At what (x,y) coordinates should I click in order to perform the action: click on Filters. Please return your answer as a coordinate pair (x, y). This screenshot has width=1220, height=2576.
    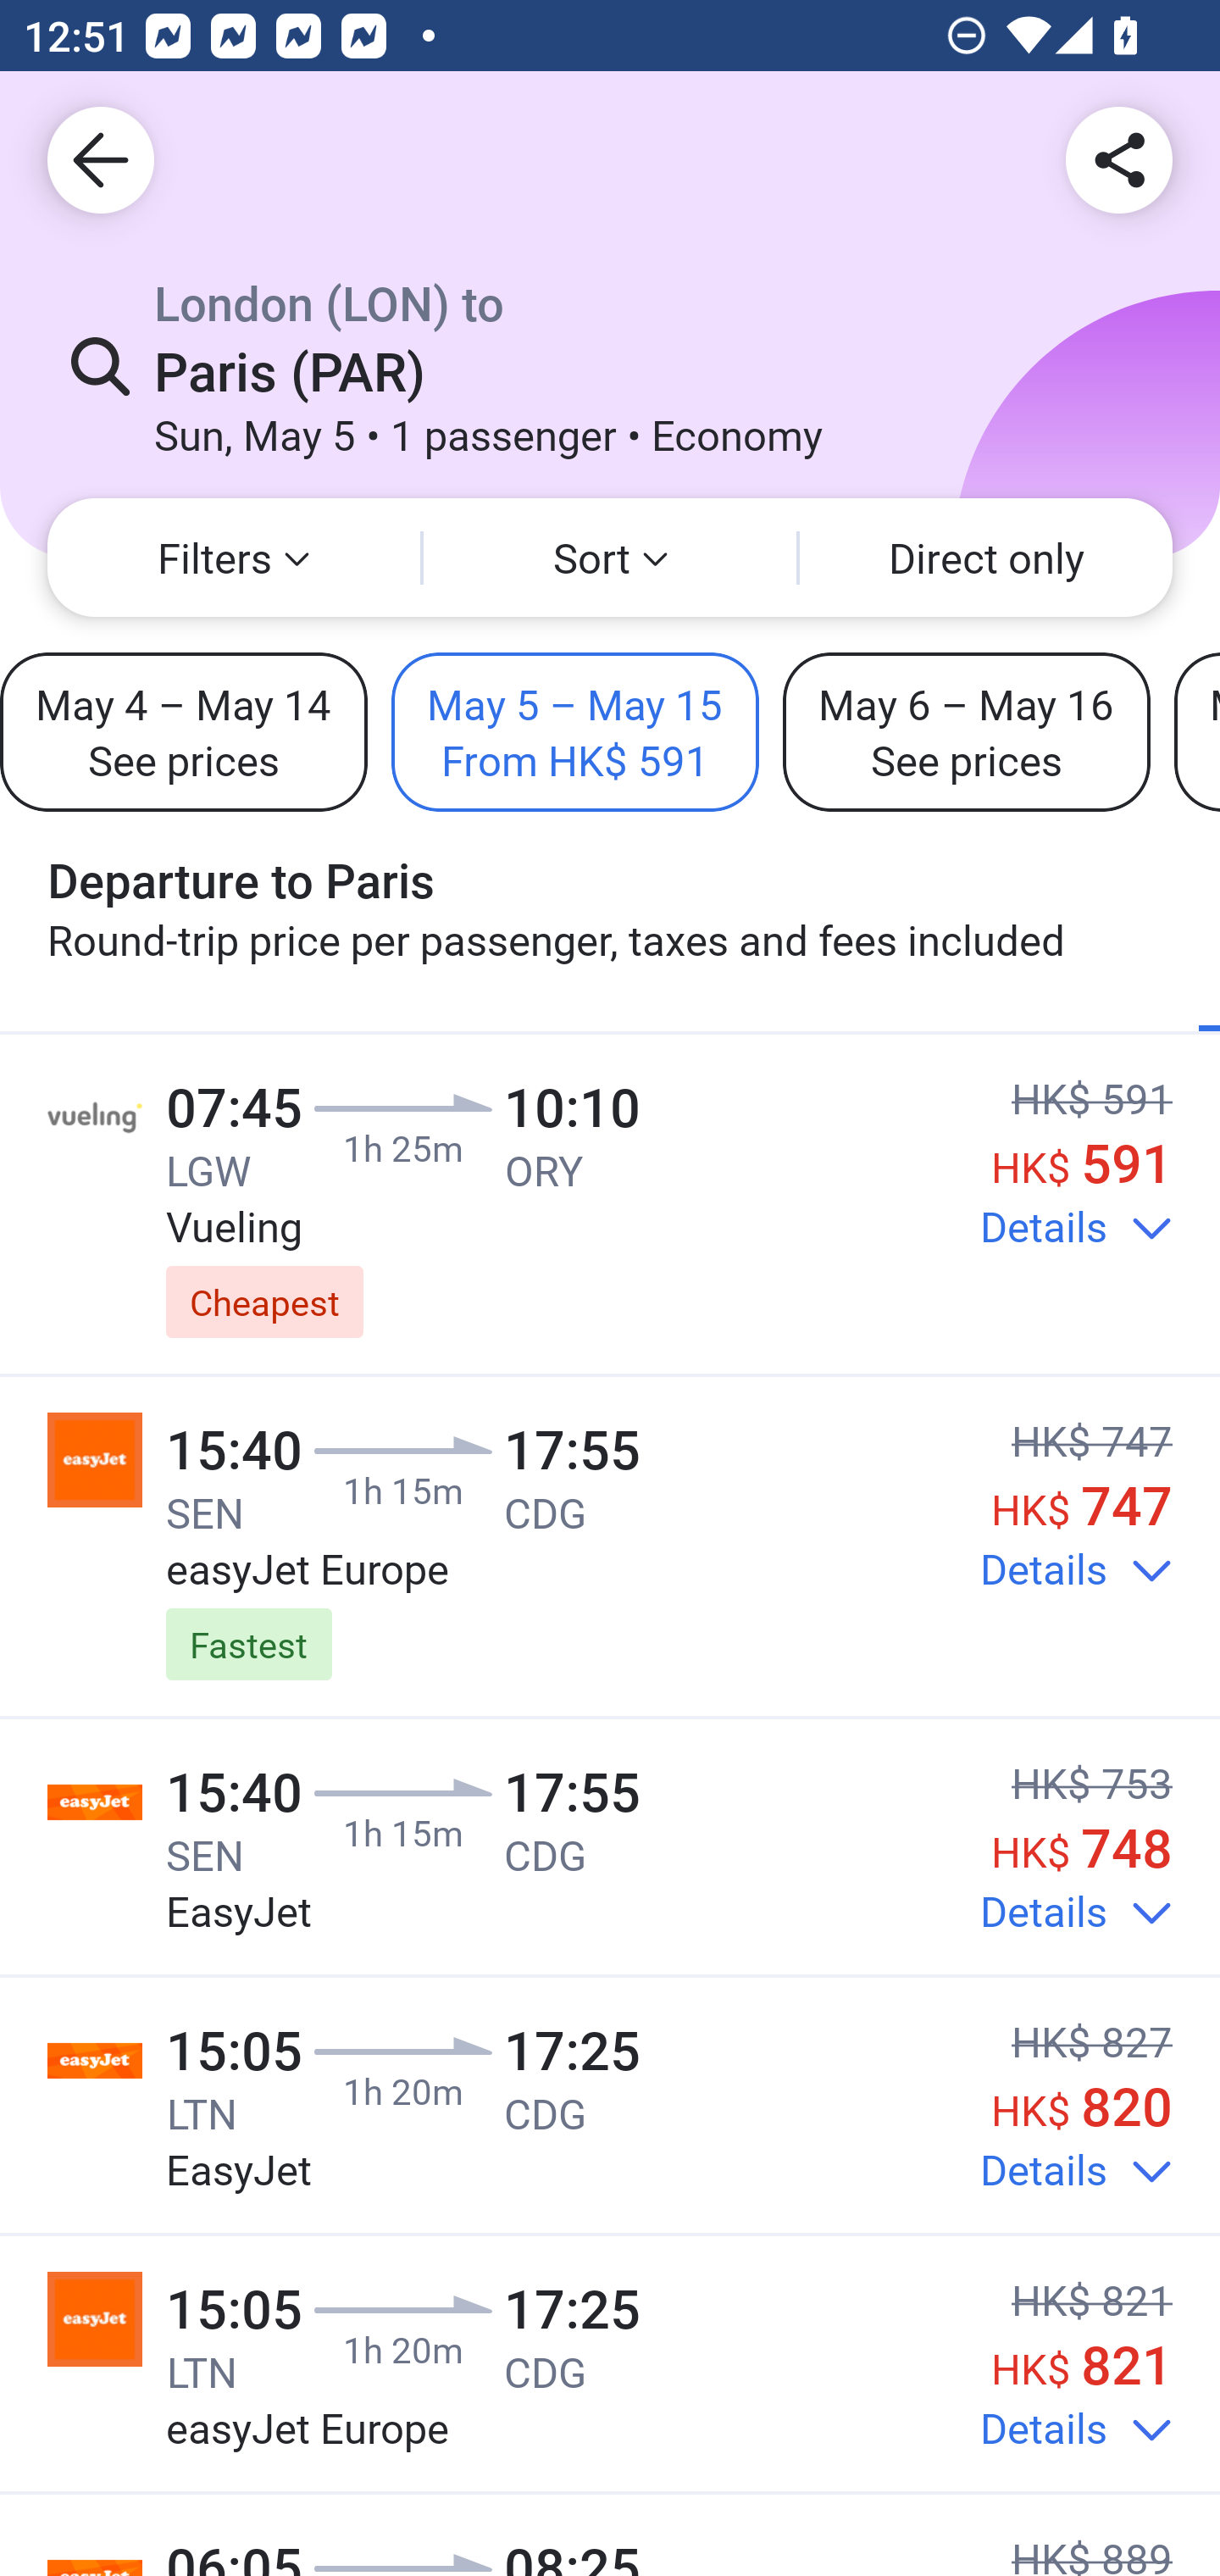
    Looking at the image, I should click on (234, 558).